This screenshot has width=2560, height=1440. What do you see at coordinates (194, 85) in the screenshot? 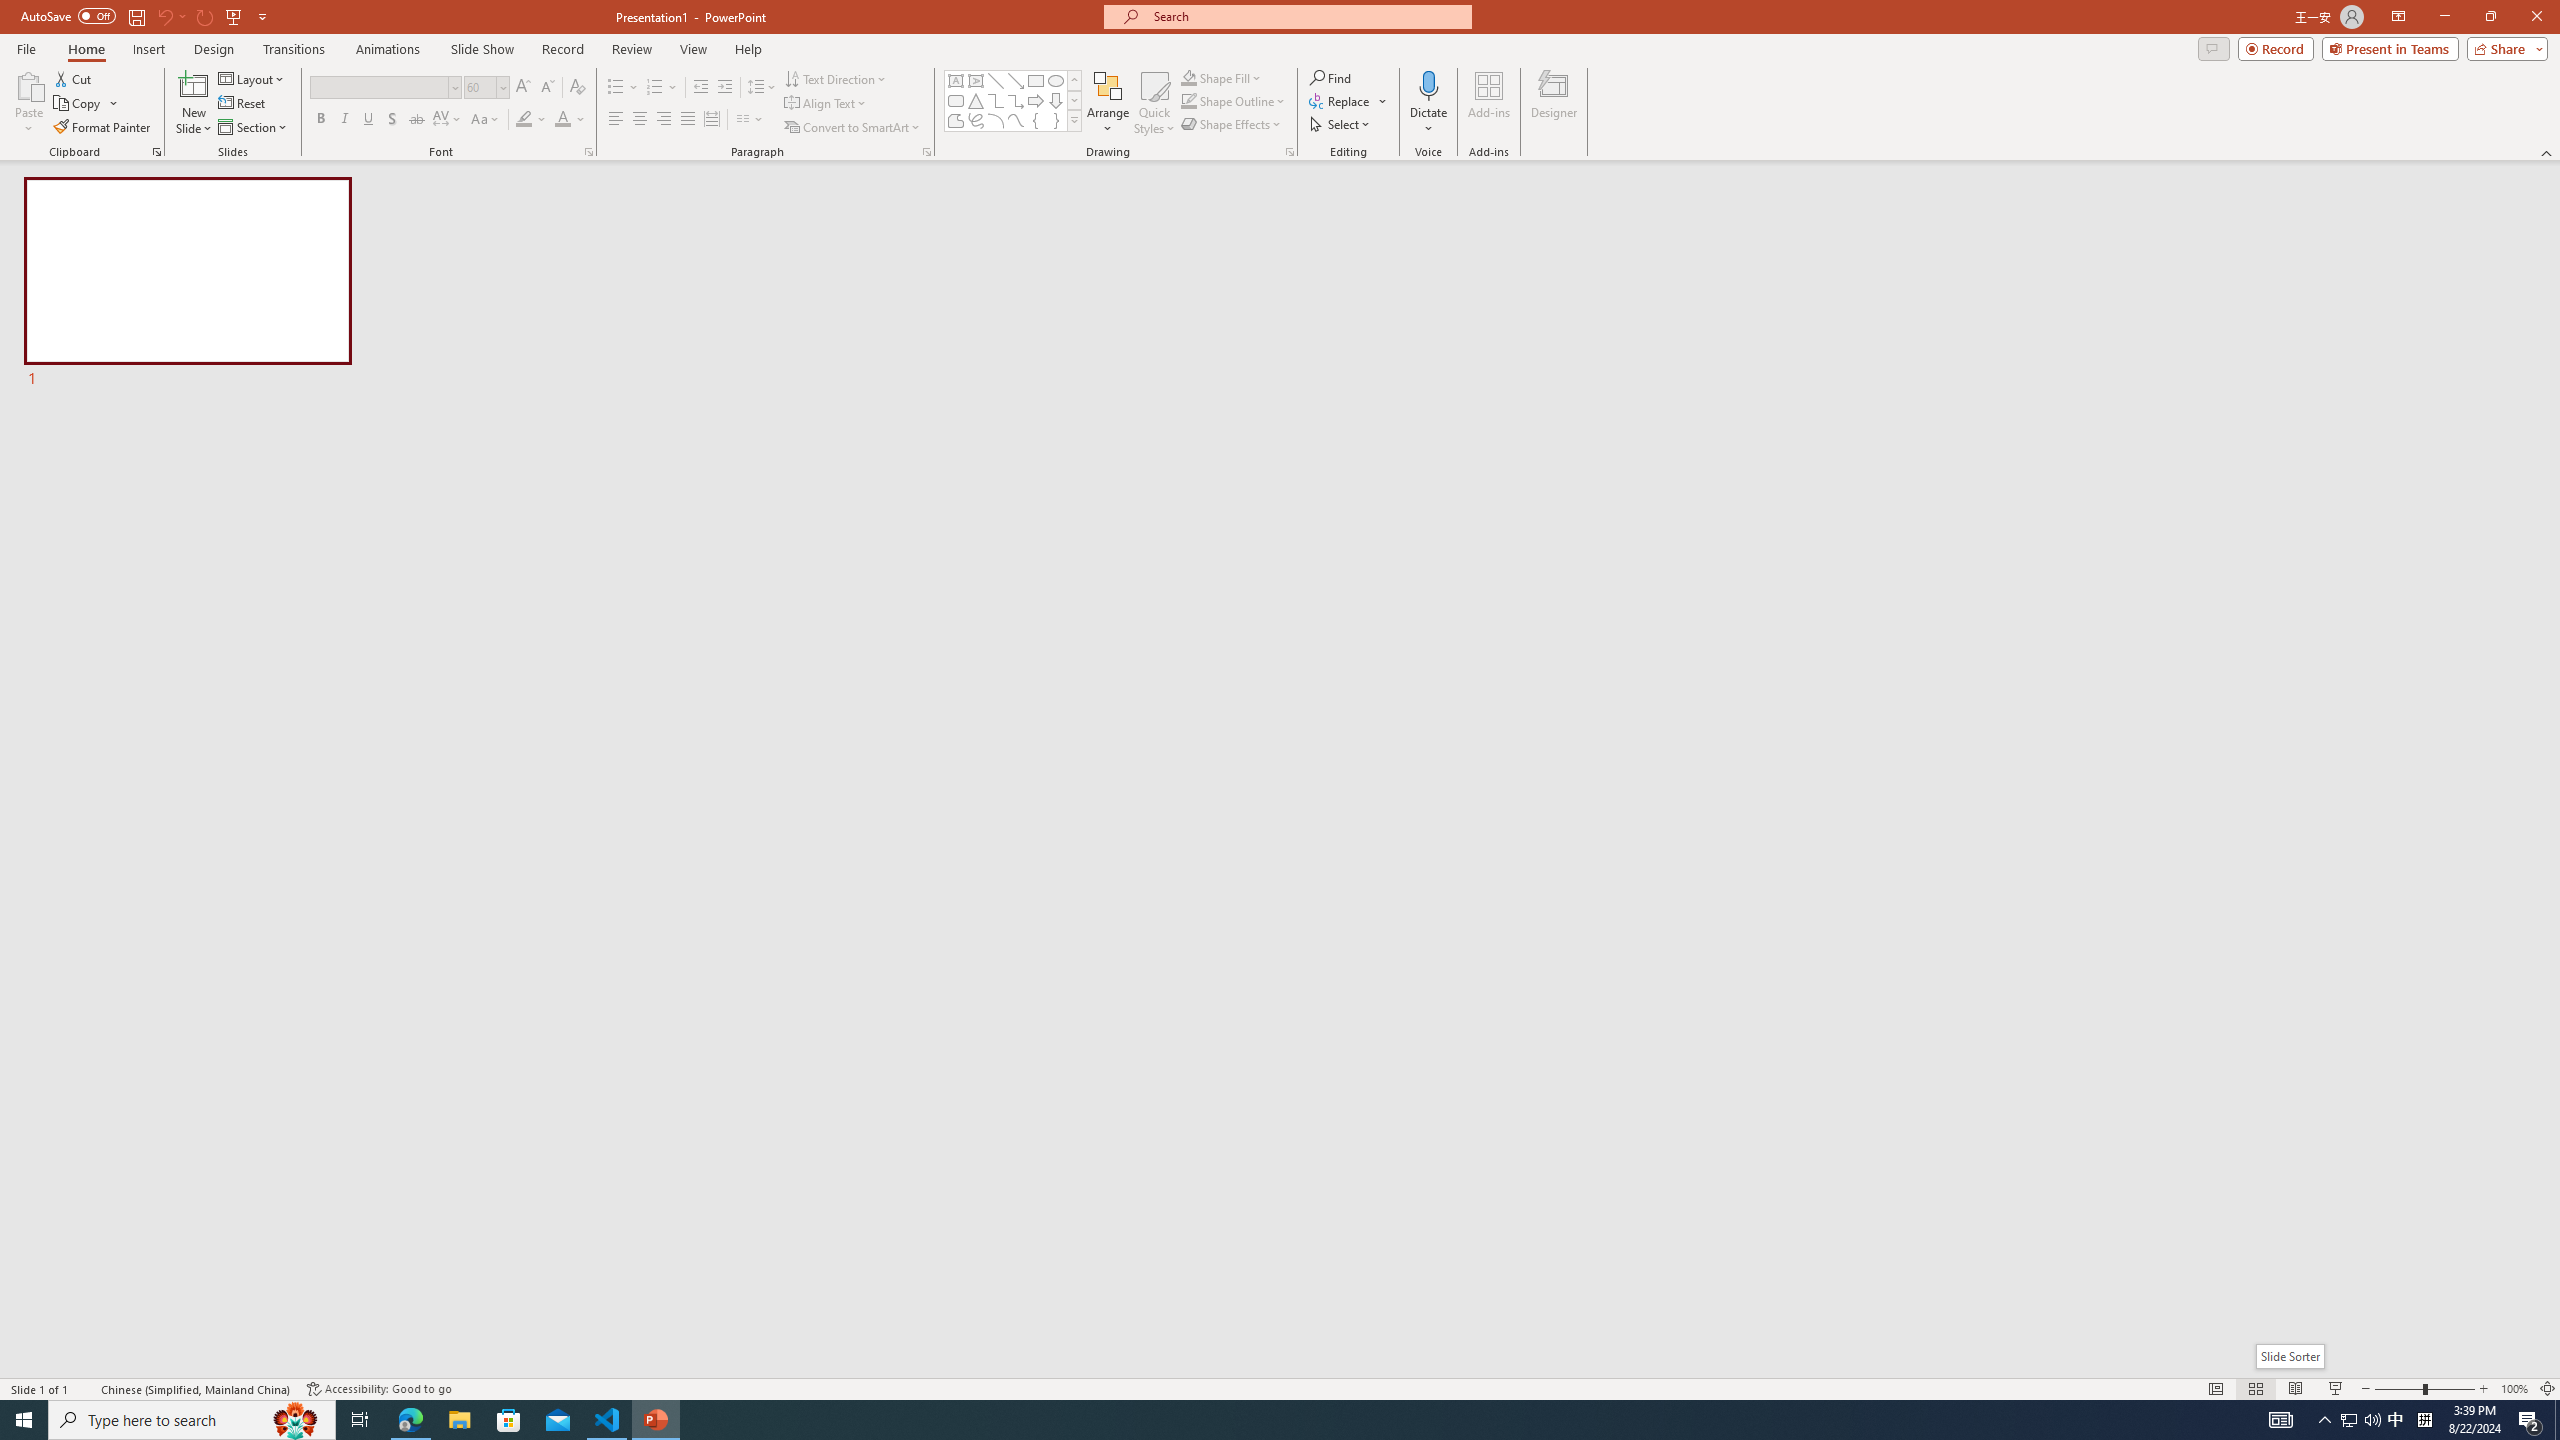
I see `New Slide` at bounding box center [194, 85].